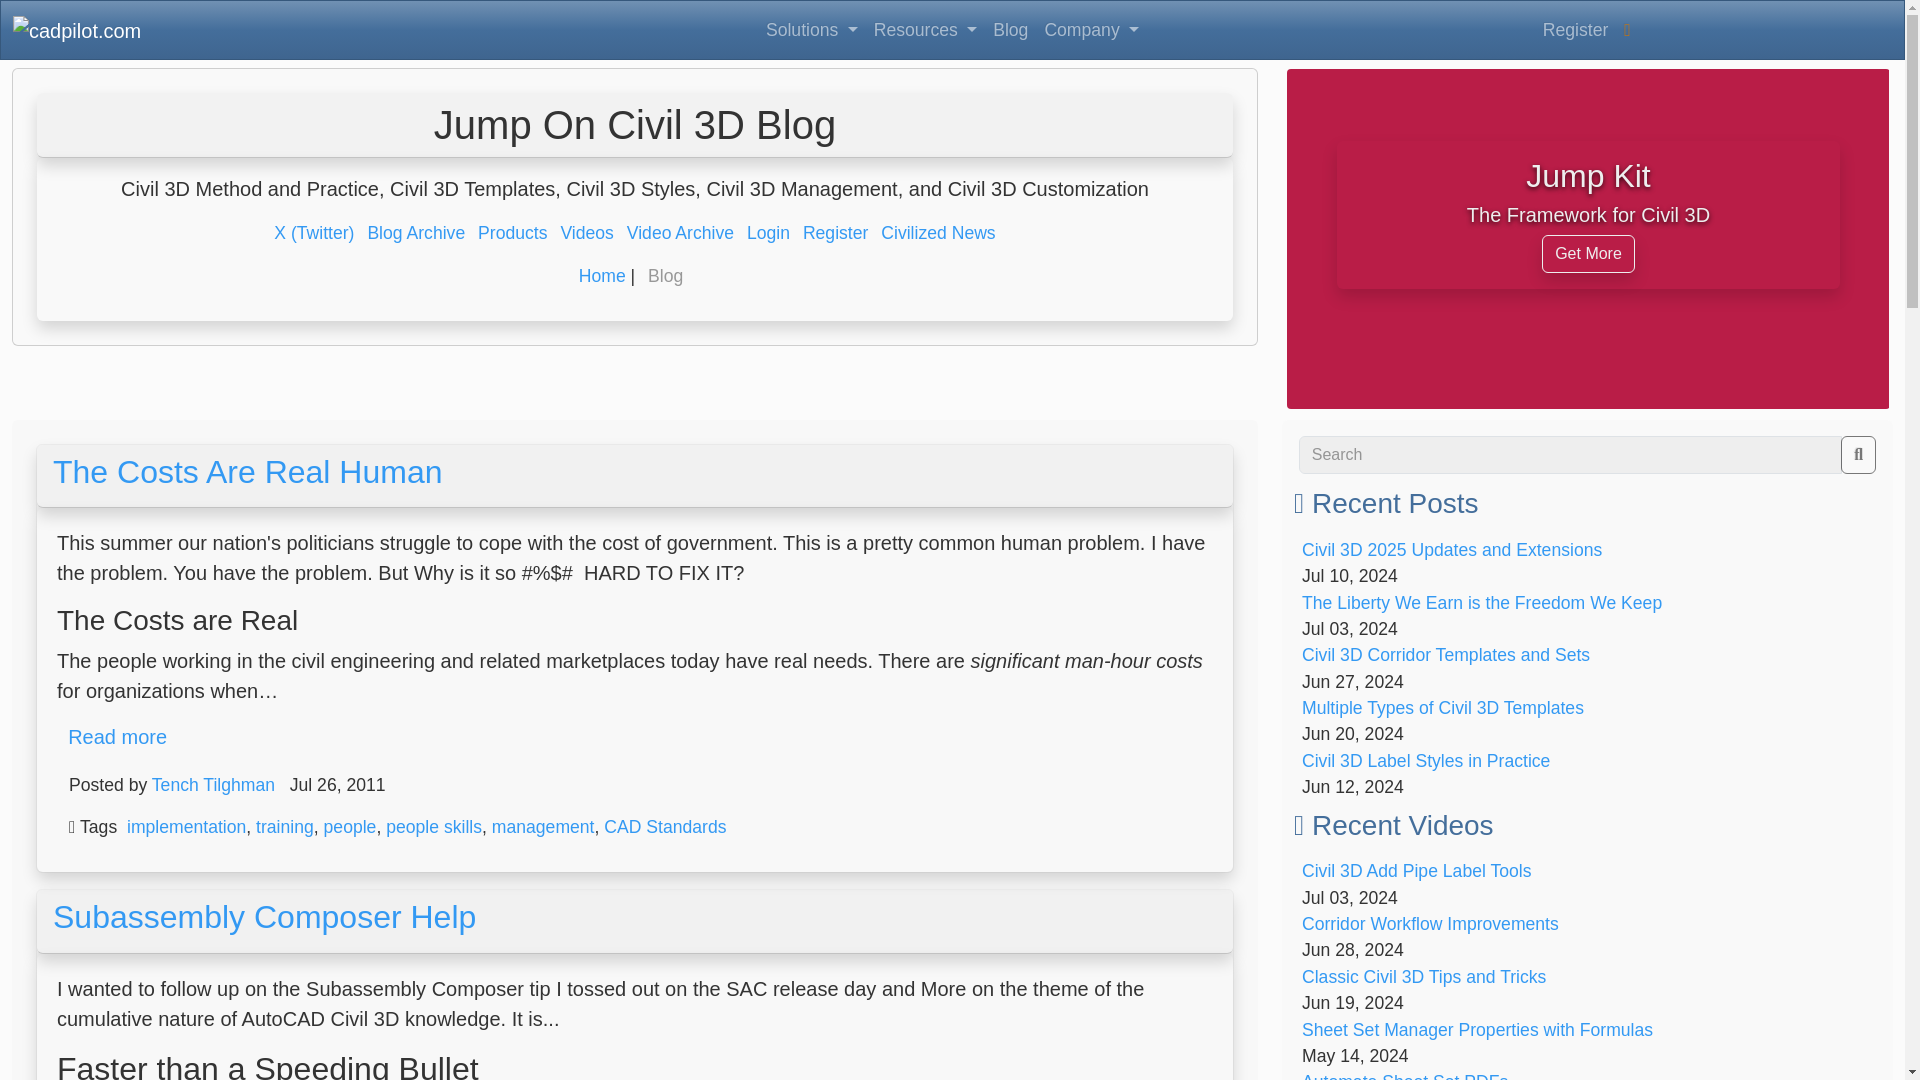 The image size is (1920, 1080). I want to click on Login, so click(768, 232).